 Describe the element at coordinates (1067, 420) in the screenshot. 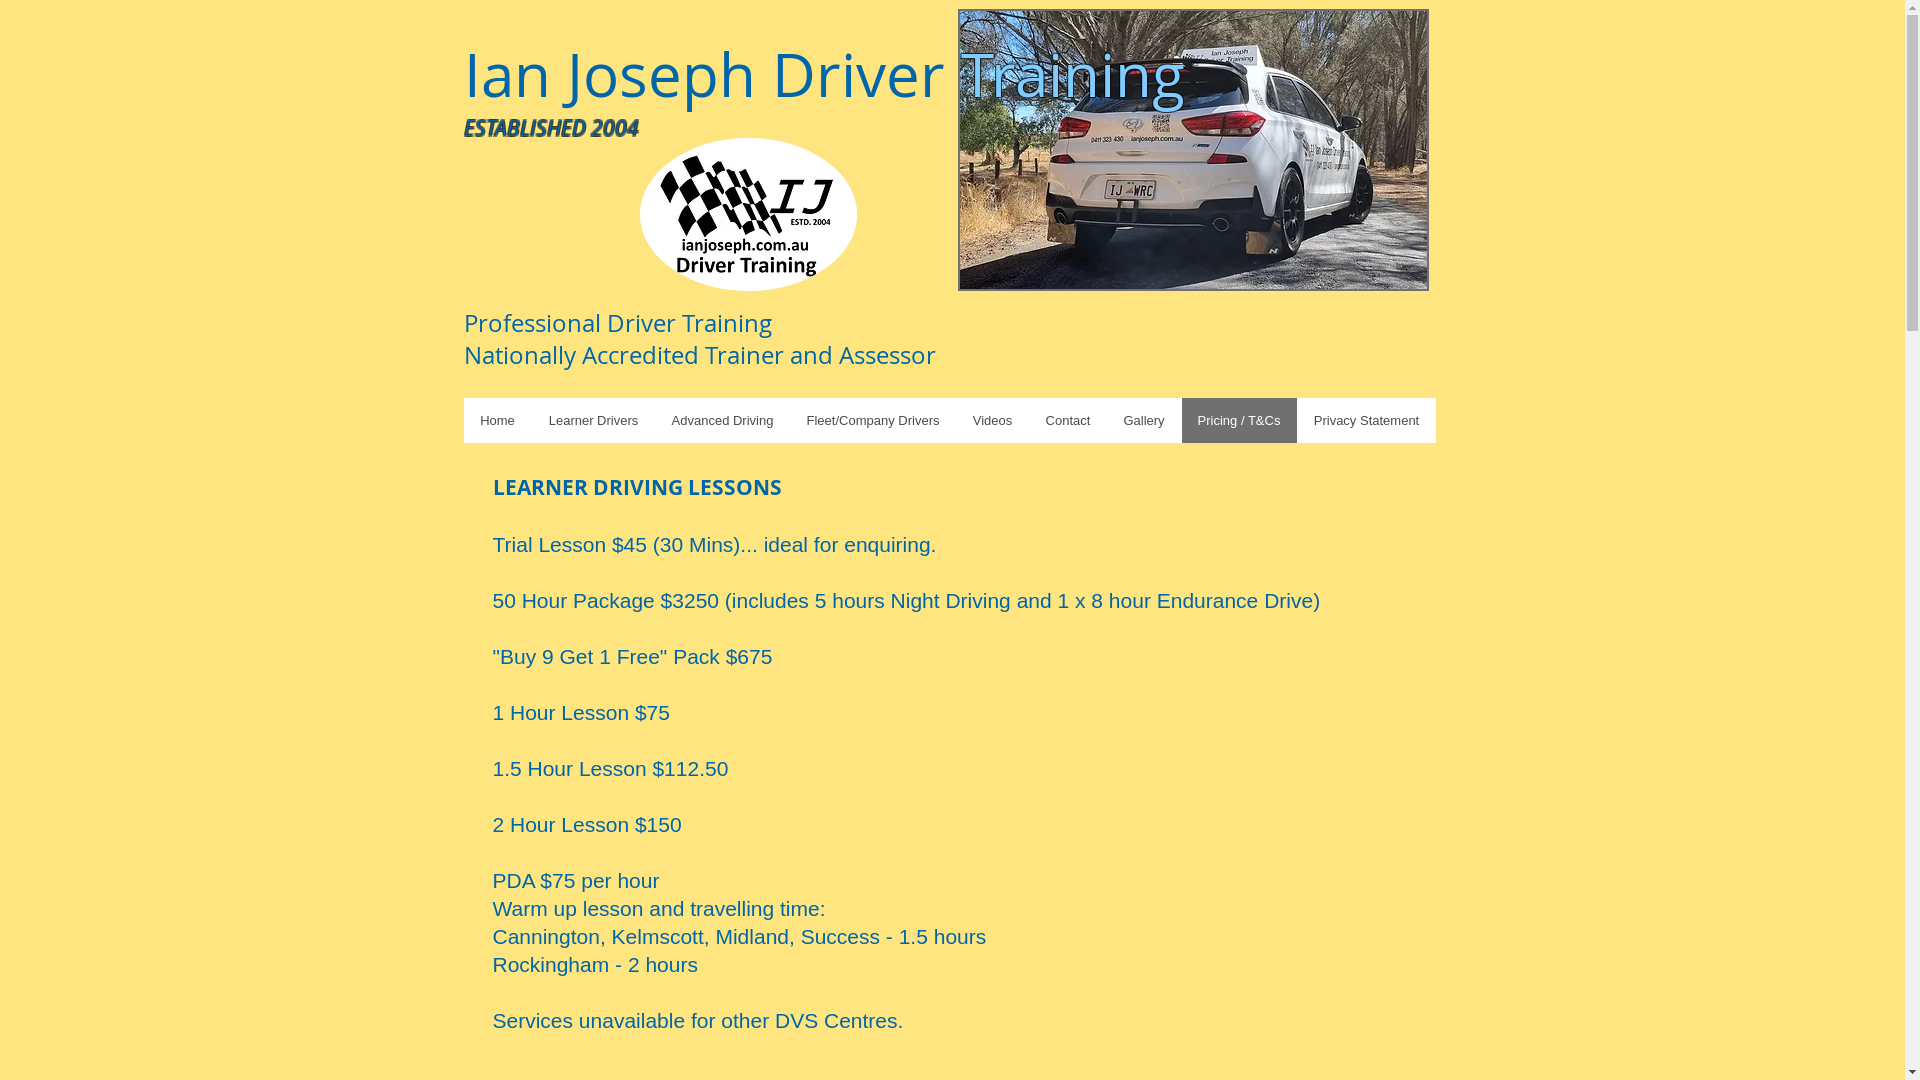

I see `Contact` at that location.